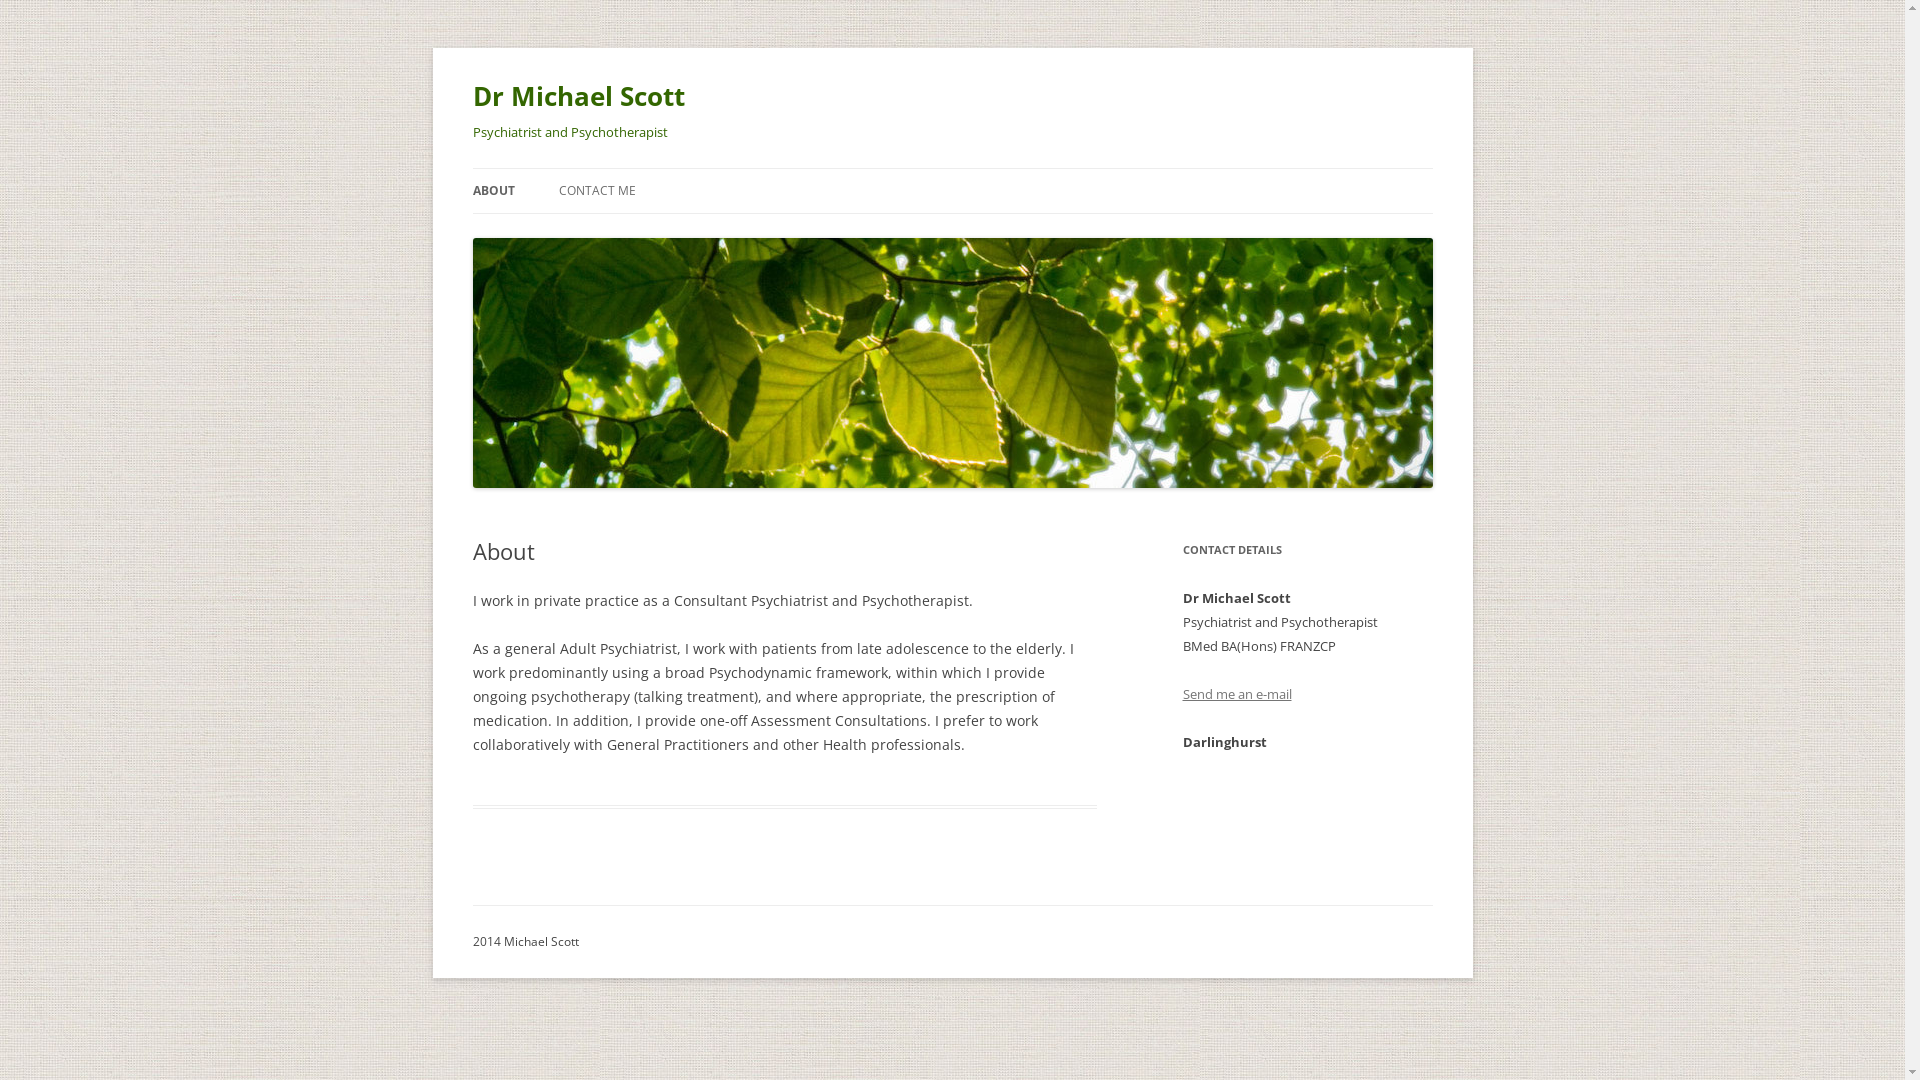 The width and height of the screenshot is (1920, 1080). What do you see at coordinates (578, 96) in the screenshot?
I see `Dr Michael Scott` at bounding box center [578, 96].